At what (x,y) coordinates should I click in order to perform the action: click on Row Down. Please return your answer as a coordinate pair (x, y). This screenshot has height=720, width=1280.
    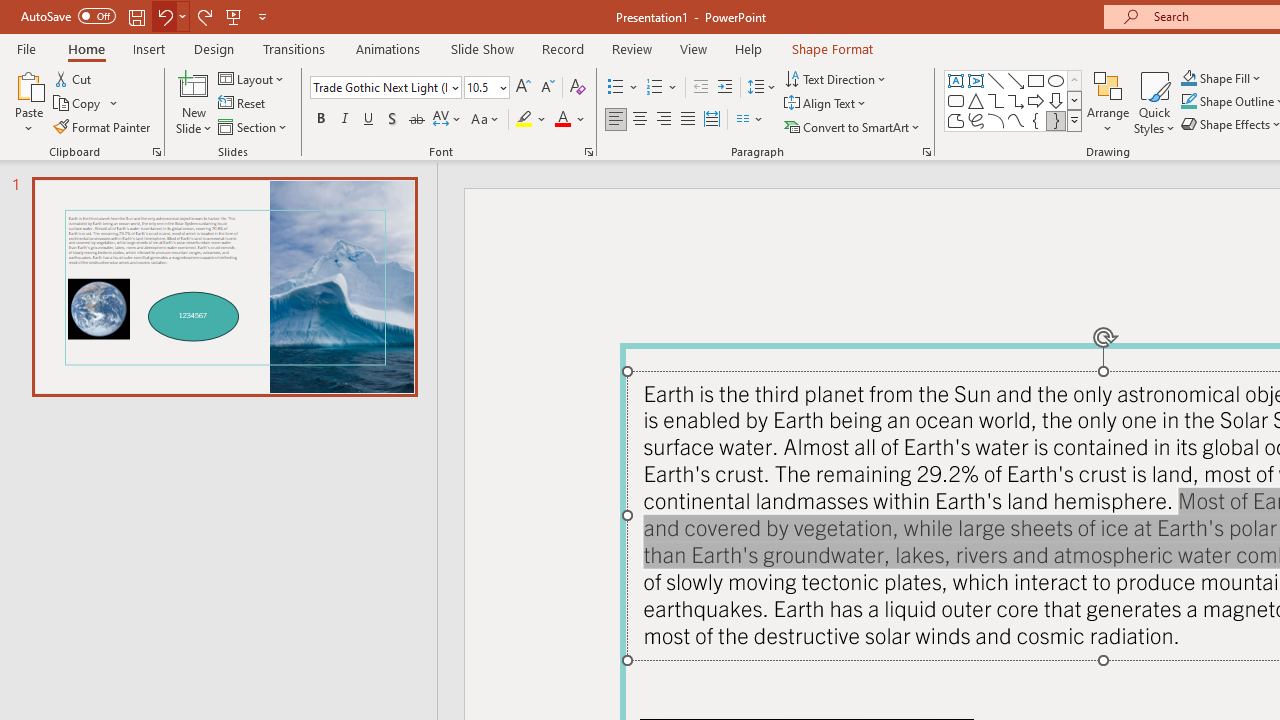
    Looking at the image, I should click on (1074, 100).